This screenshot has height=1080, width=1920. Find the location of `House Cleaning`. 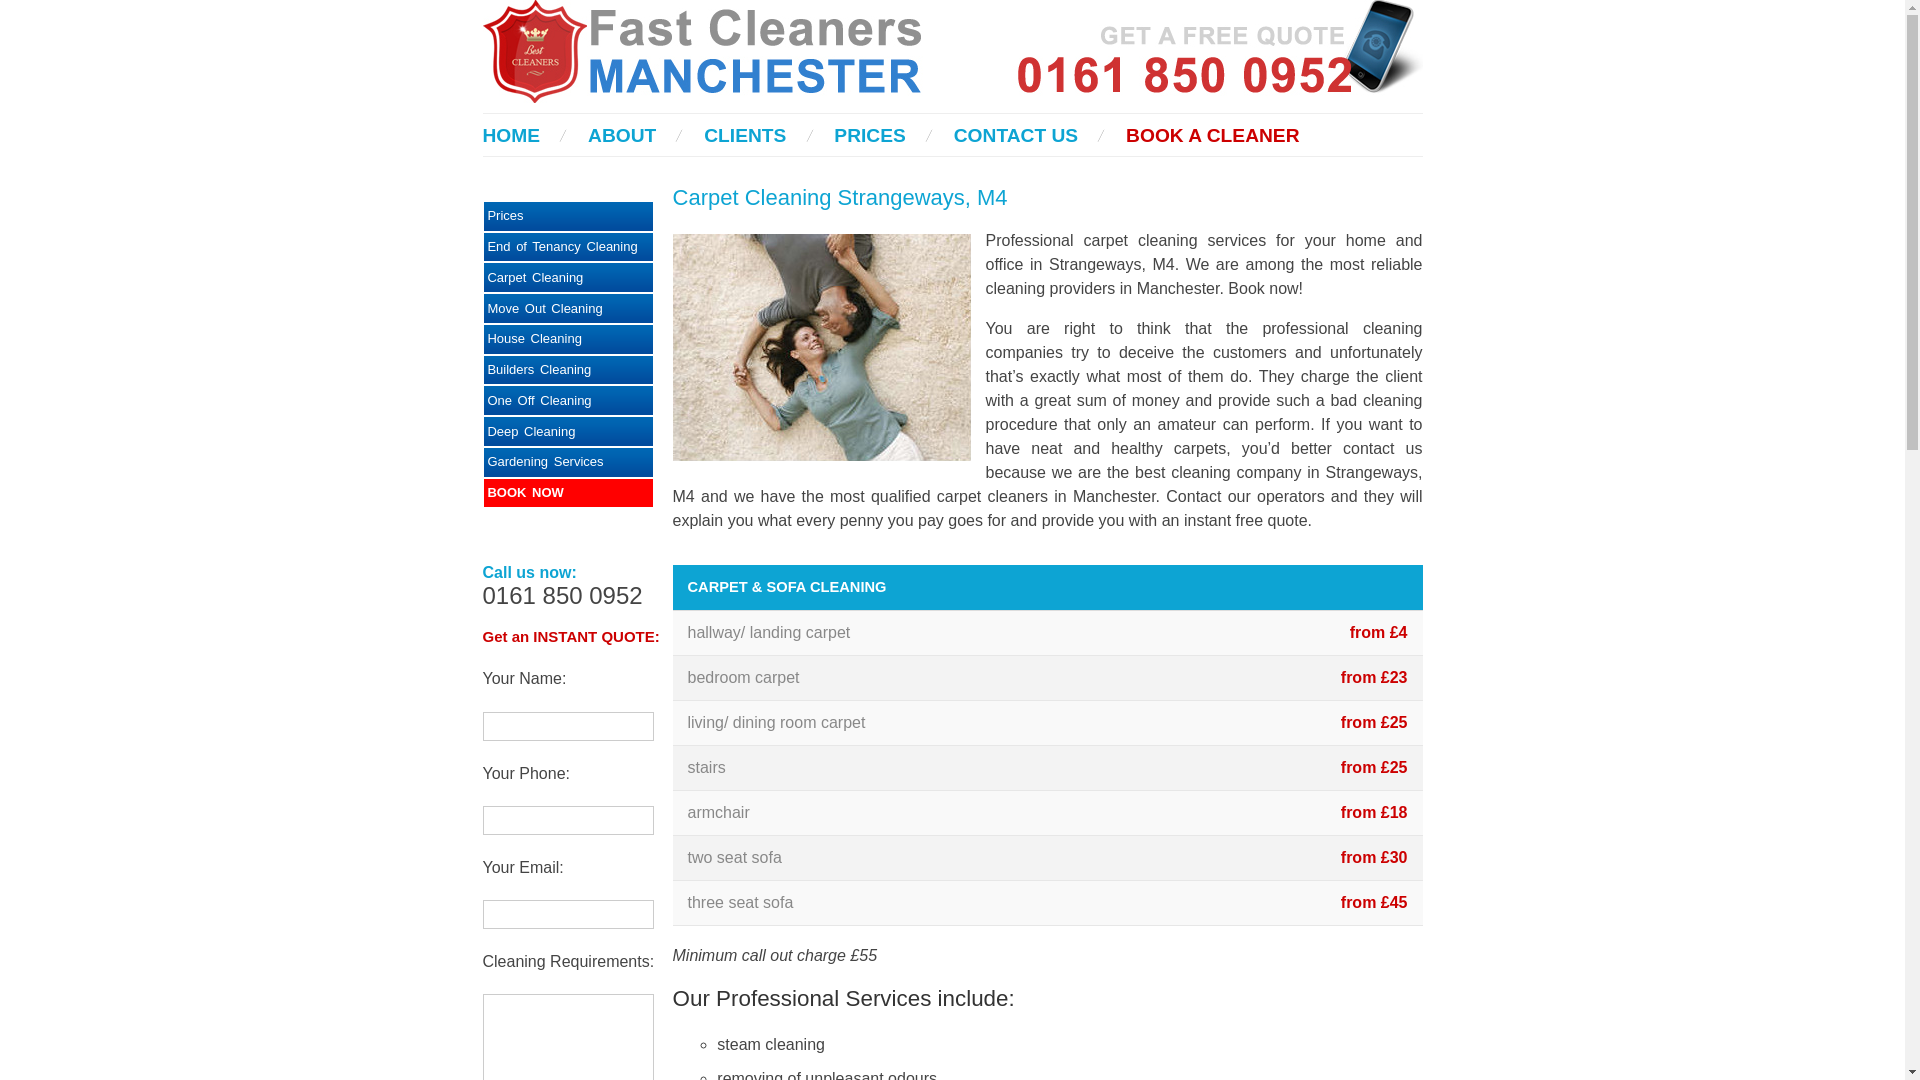

House Cleaning is located at coordinates (568, 340).